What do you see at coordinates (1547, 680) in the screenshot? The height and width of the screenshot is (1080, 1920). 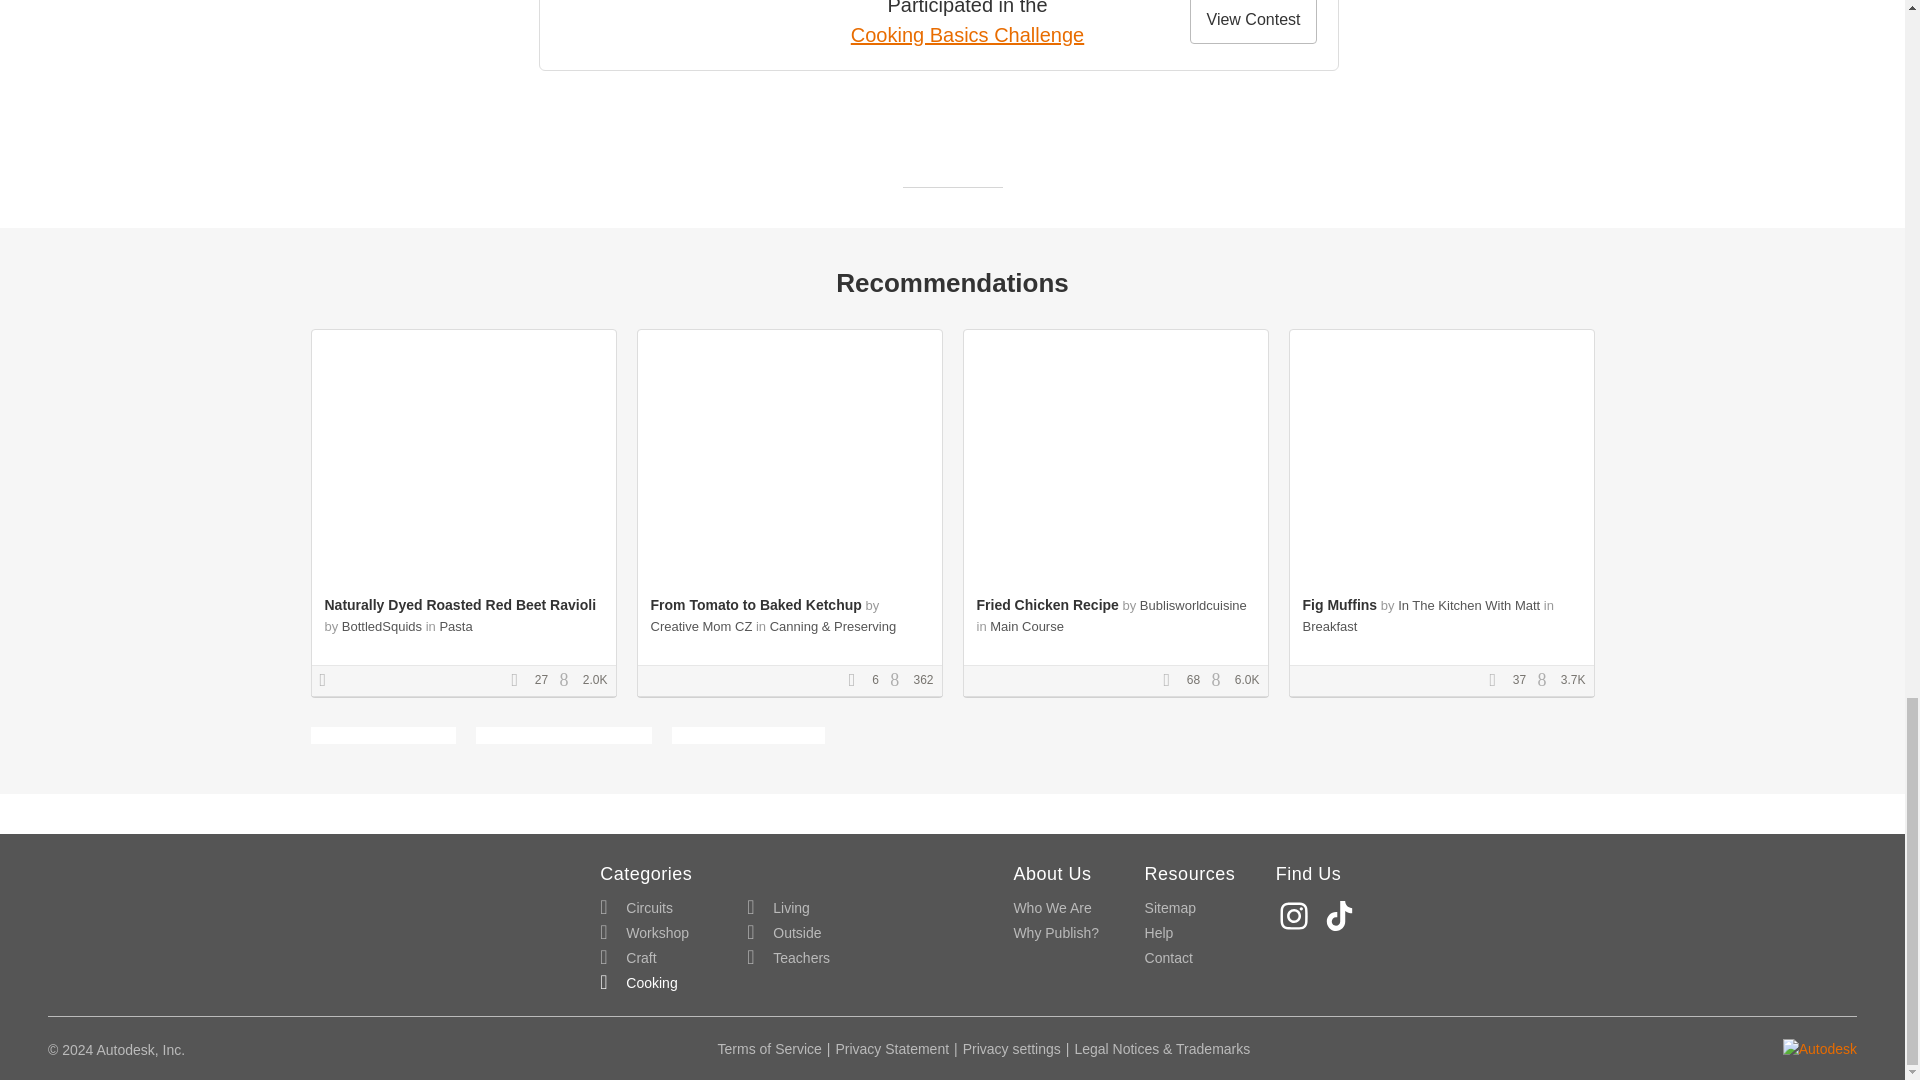 I see `Views Count` at bounding box center [1547, 680].